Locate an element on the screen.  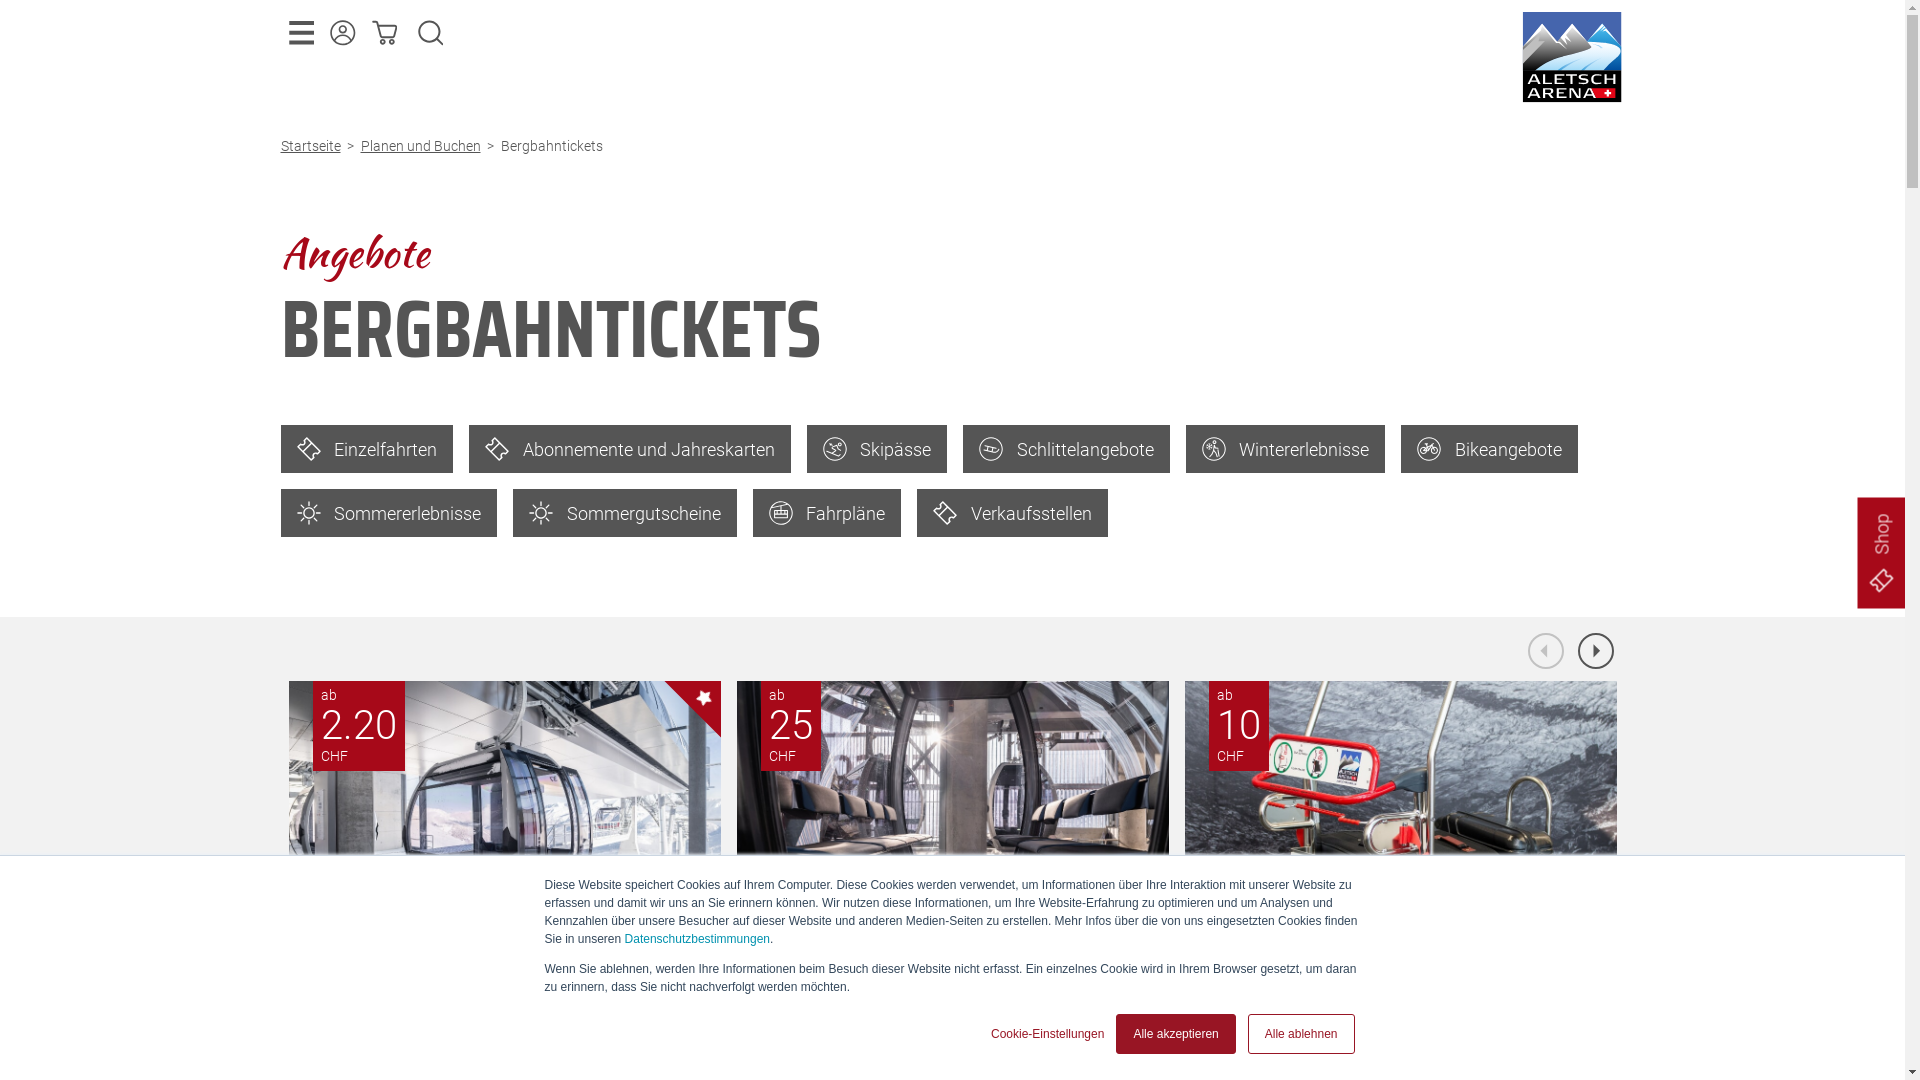
Wintererlebnisse is located at coordinates (1286, 449).